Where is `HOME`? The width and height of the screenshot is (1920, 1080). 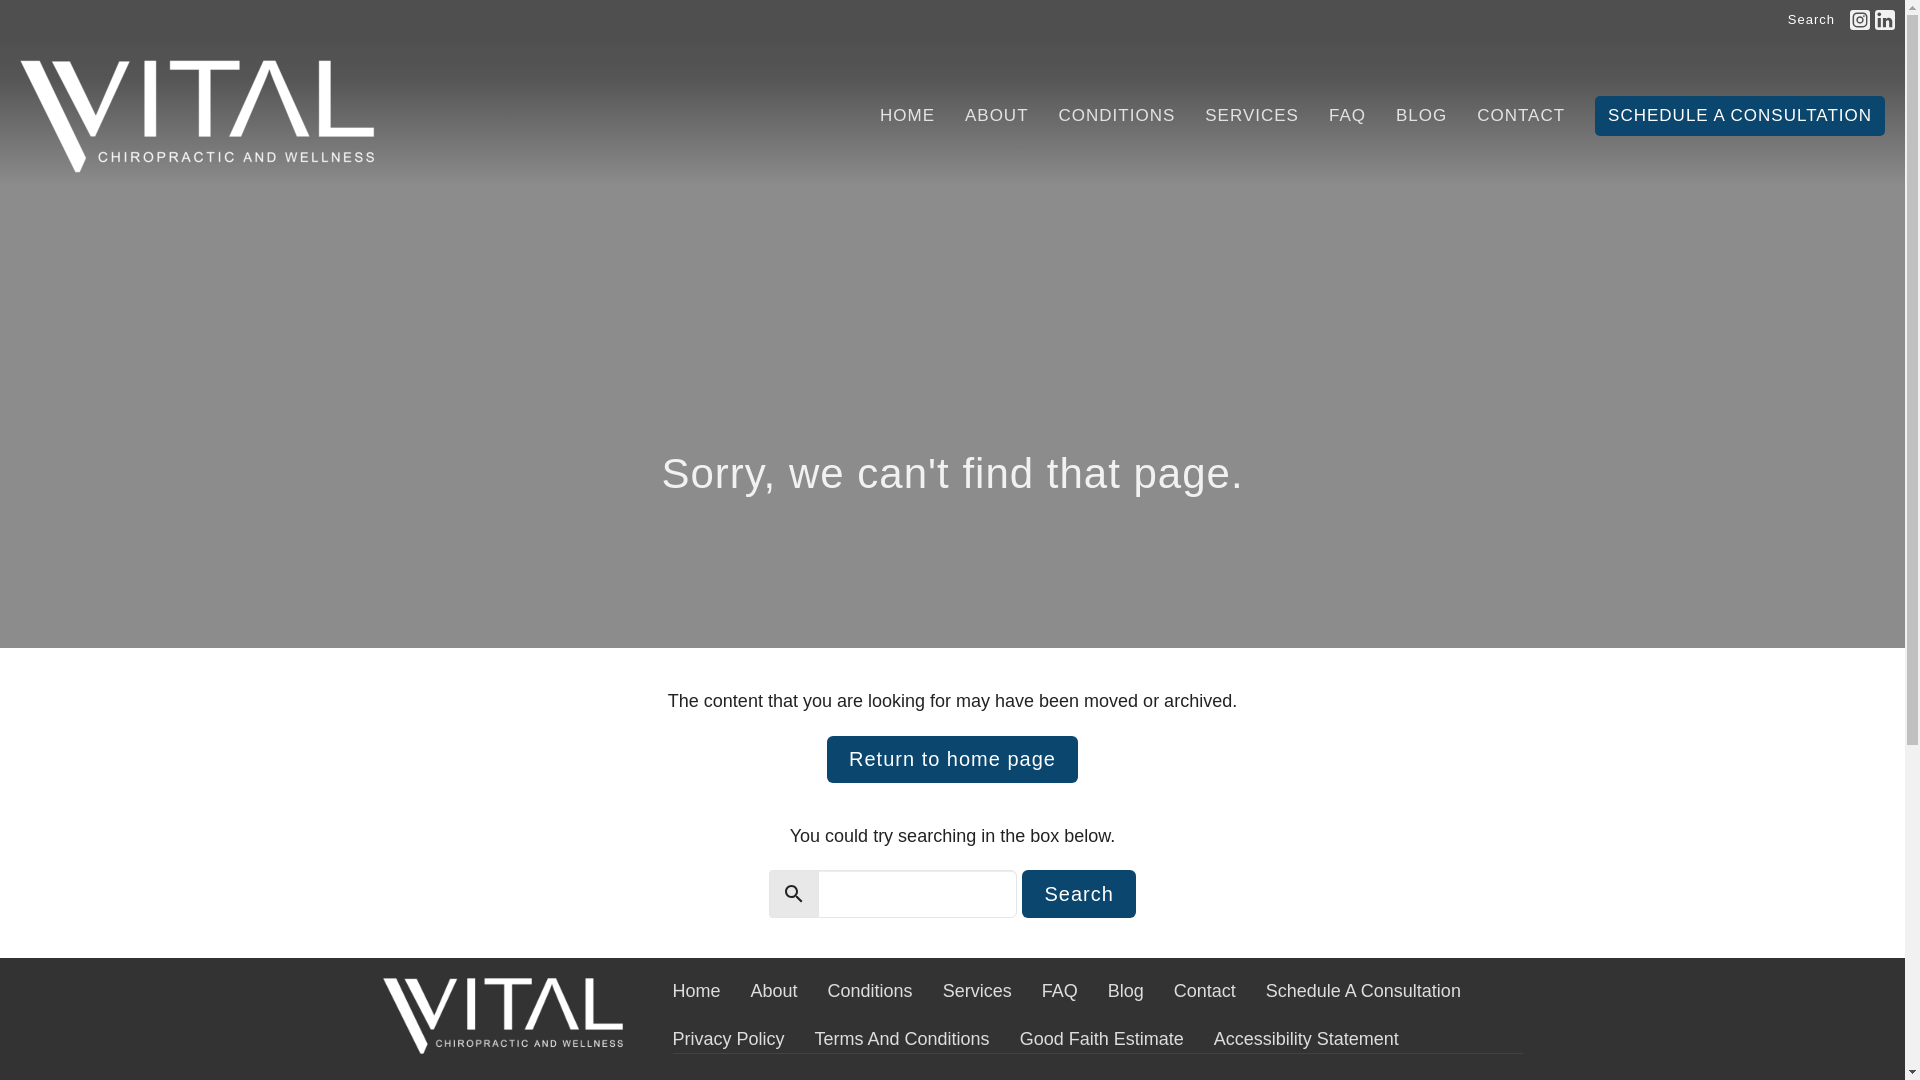
HOME is located at coordinates (907, 116).